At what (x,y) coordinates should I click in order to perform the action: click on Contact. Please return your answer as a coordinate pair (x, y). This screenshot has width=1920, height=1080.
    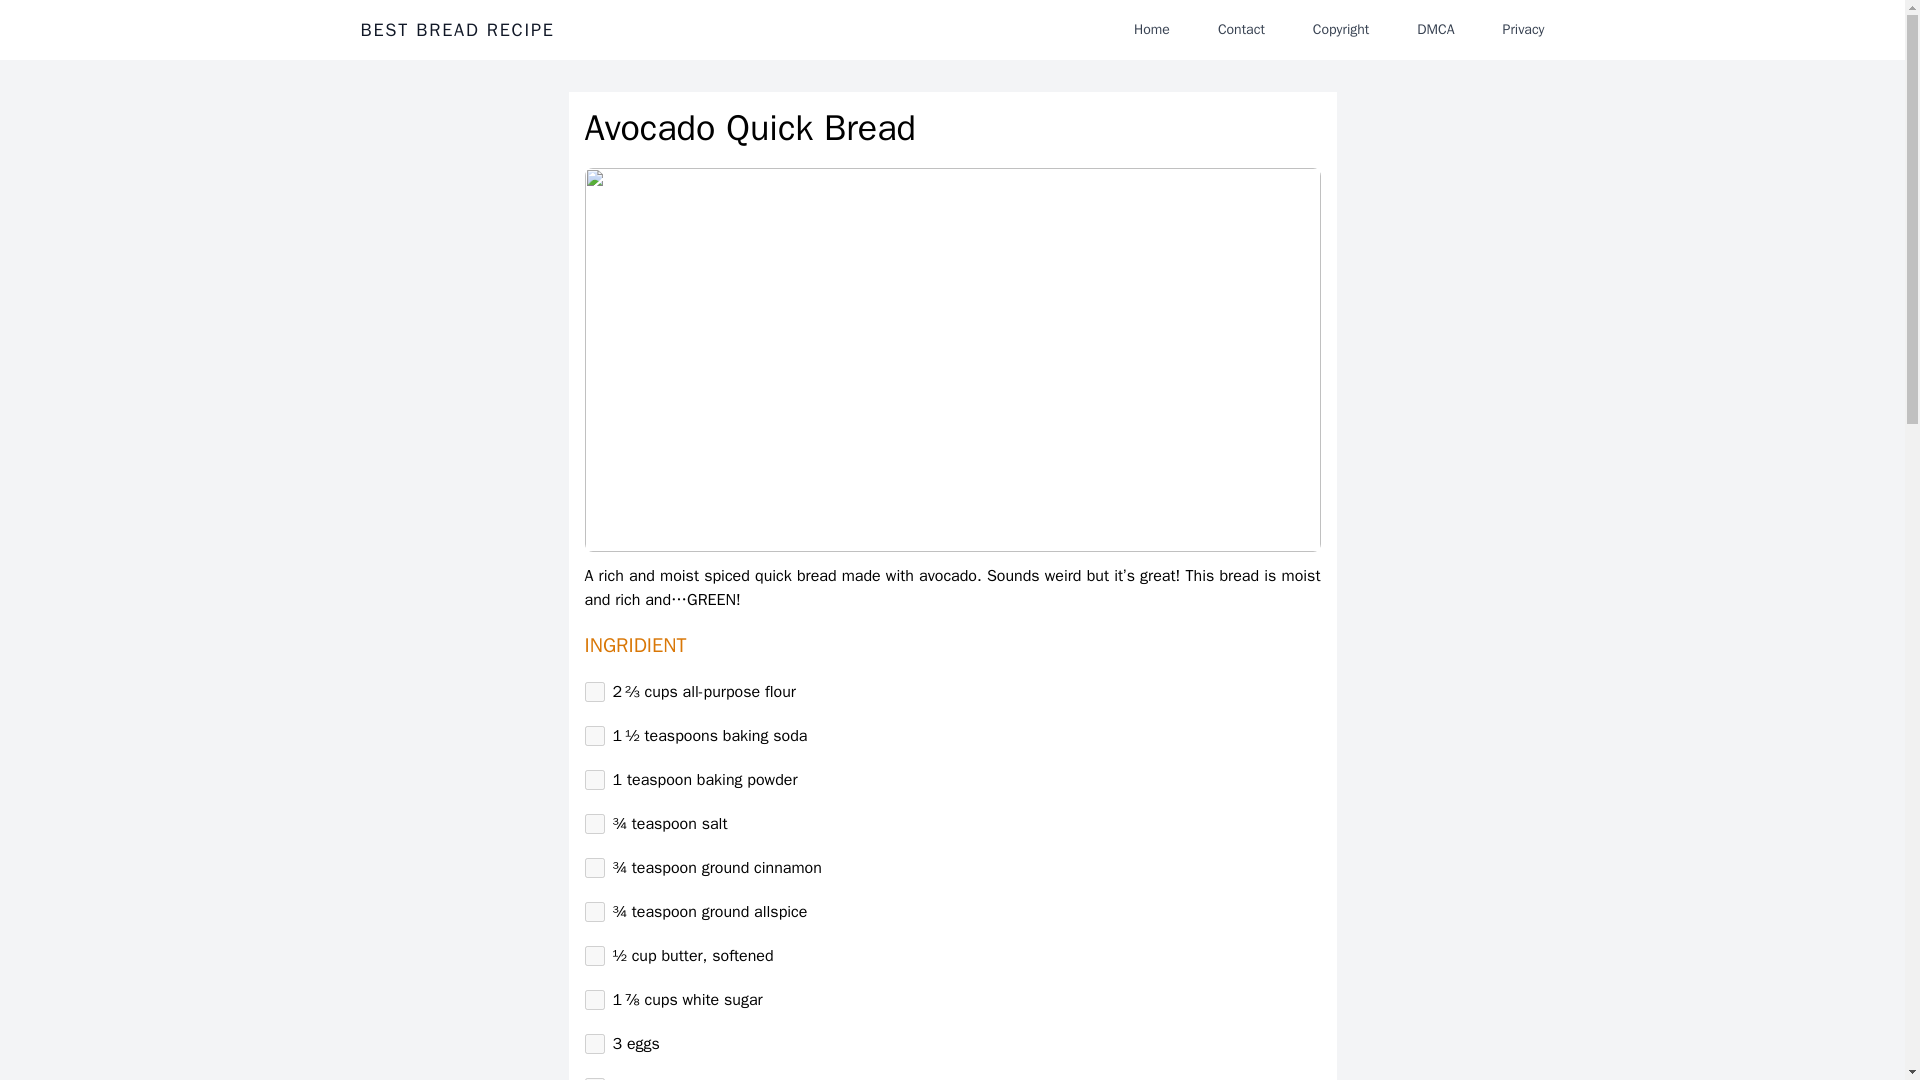
    Looking at the image, I should click on (1240, 29).